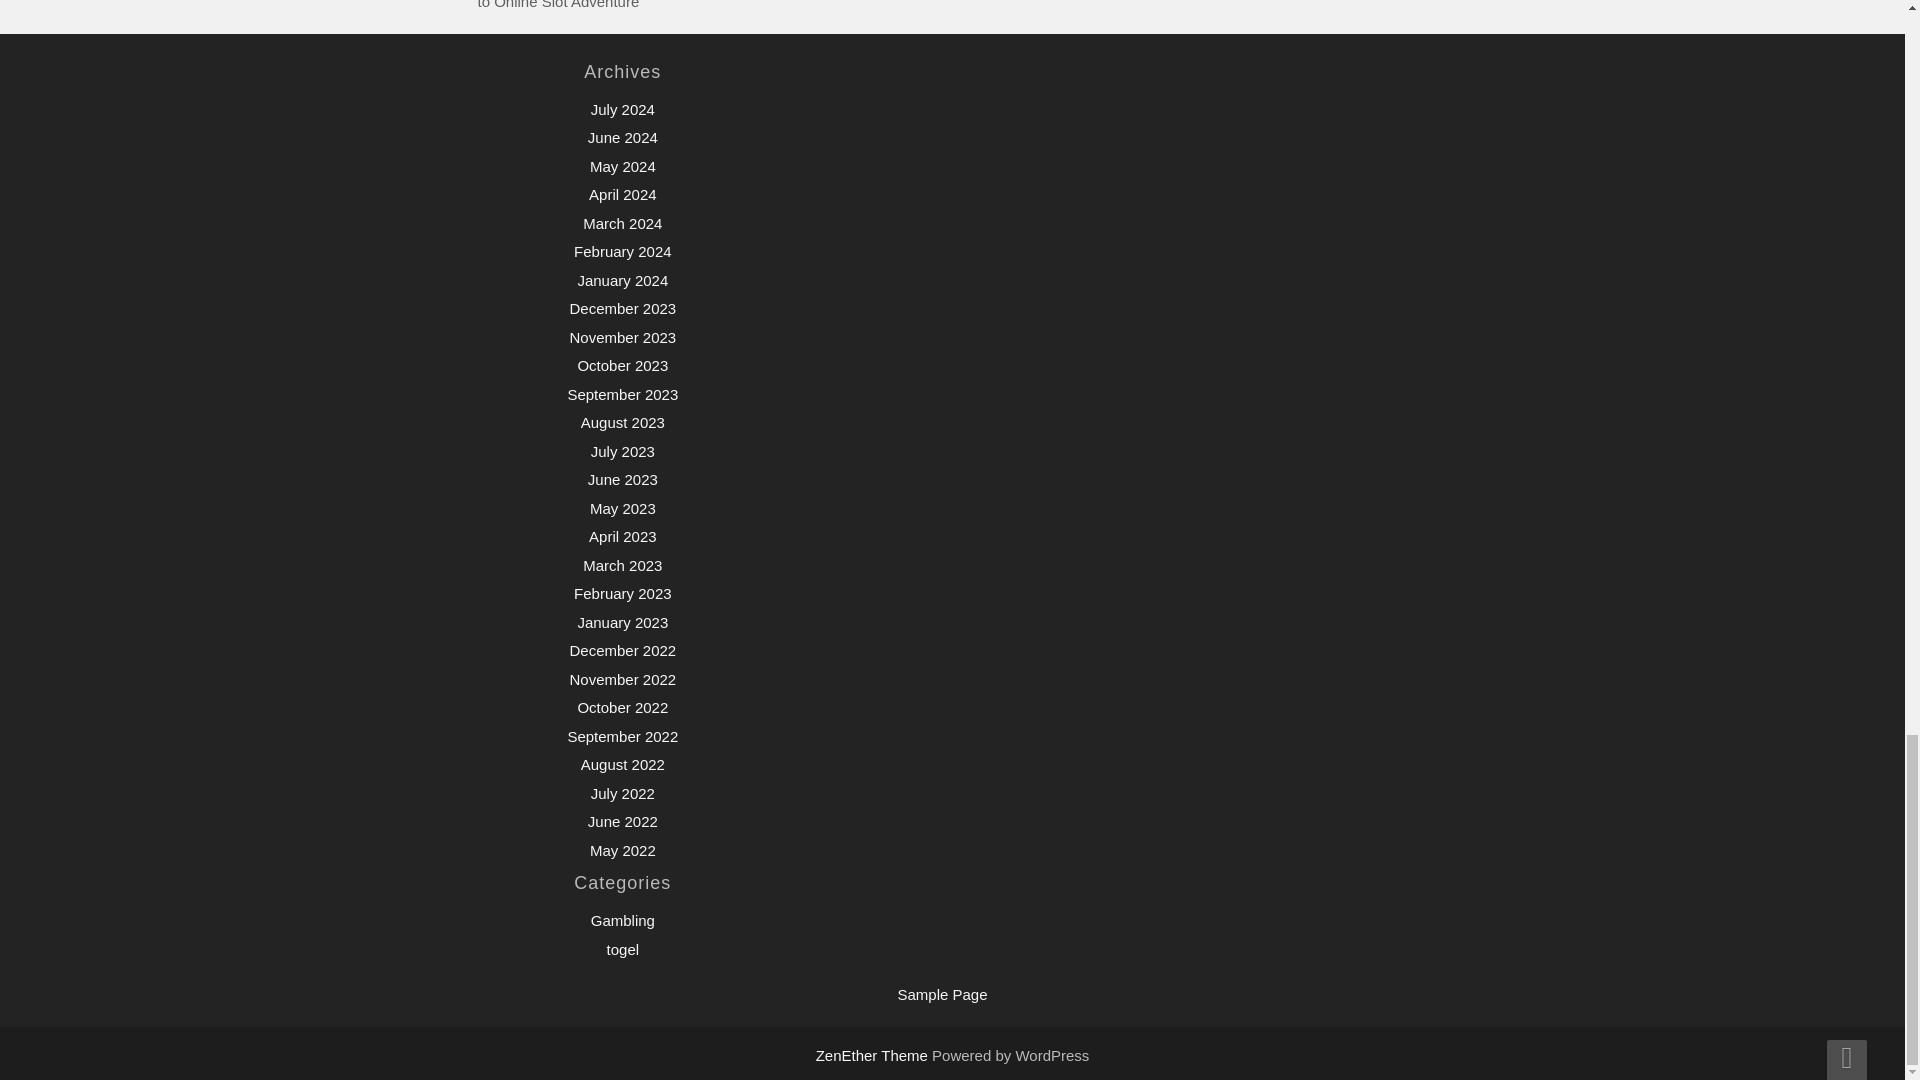 Image resolution: width=1920 pixels, height=1080 pixels. What do you see at coordinates (622, 109) in the screenshot?
I see `July 2024` at bounding box center [622, 109].